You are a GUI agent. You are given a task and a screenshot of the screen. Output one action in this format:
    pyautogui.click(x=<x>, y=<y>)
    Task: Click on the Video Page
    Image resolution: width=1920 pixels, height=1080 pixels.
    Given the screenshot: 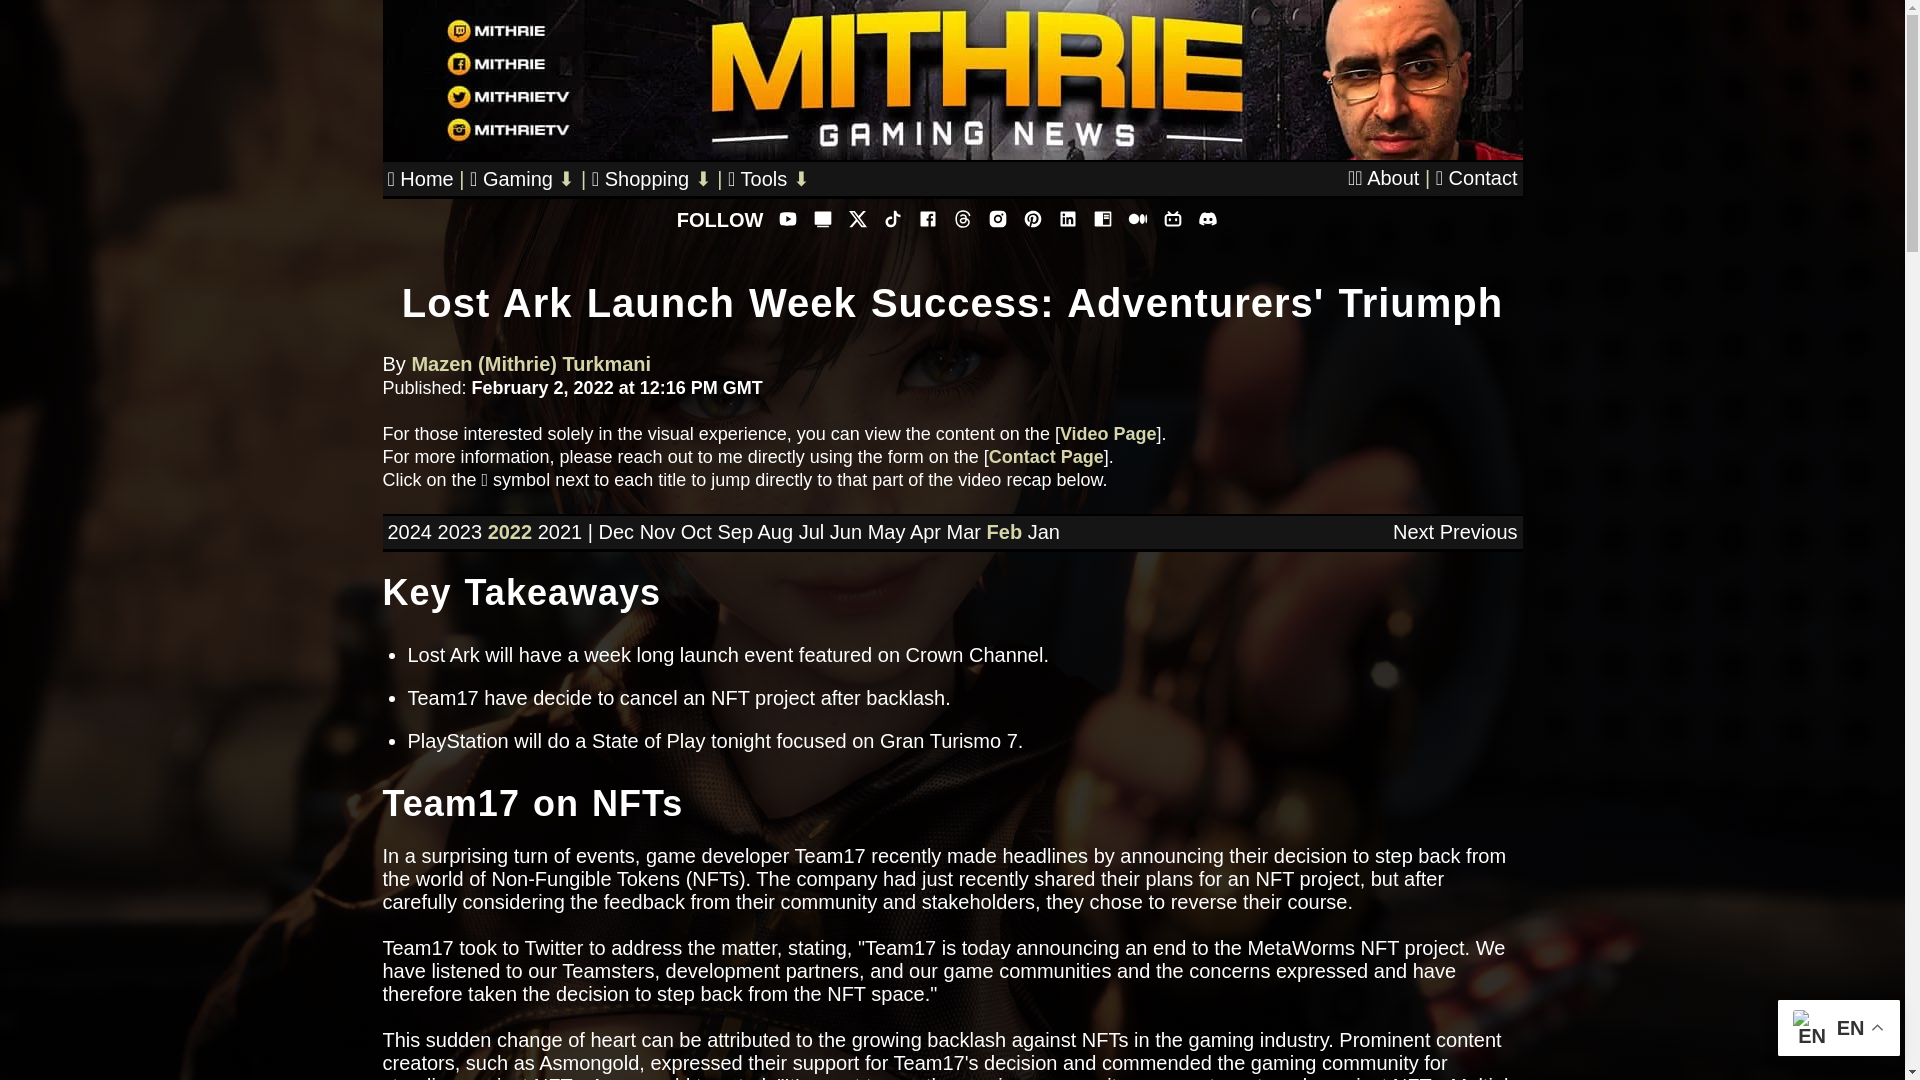 What is the action you would take?
    pyautogui.click(x=1108, y=434)
    